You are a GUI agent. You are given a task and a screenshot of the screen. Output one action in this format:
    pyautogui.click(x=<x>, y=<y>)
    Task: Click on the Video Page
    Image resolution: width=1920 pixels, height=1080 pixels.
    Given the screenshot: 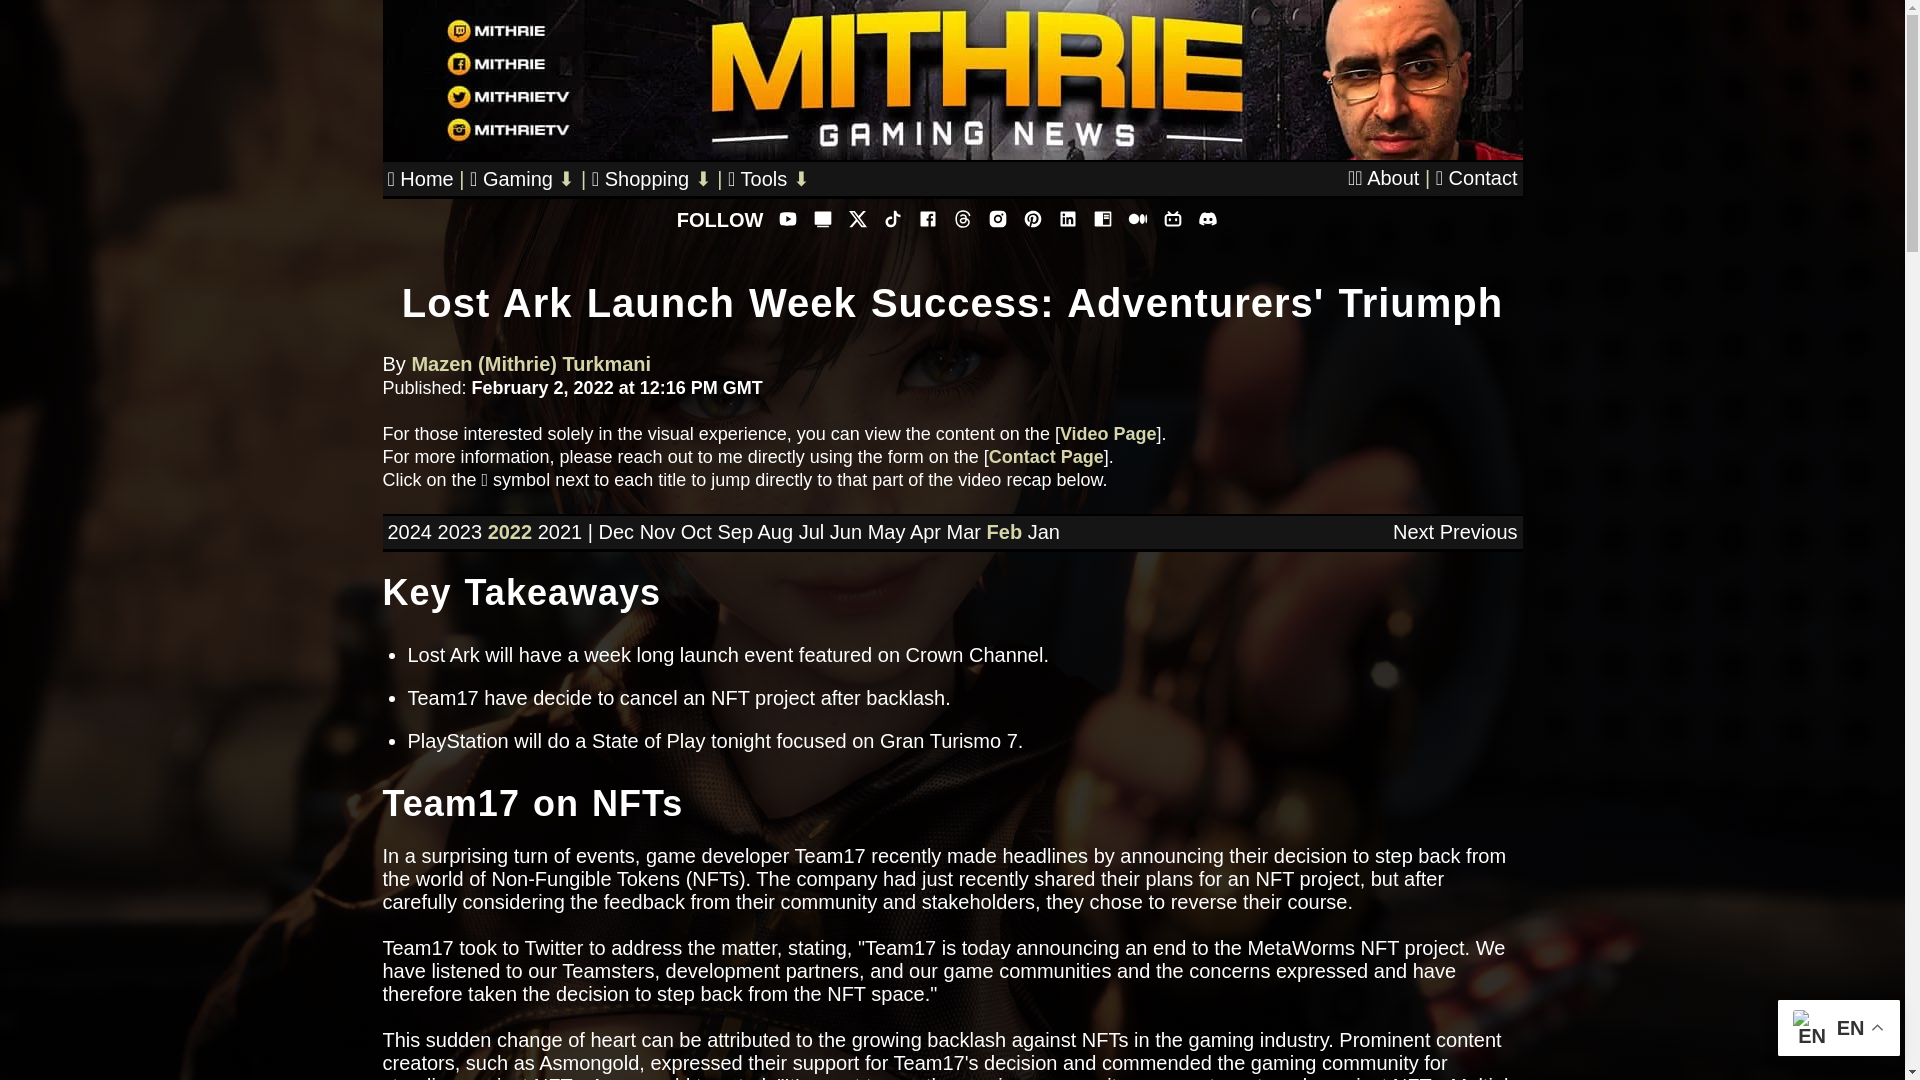 What is the action you would take?
    pyautogui.click(x=1108, y=434)
    